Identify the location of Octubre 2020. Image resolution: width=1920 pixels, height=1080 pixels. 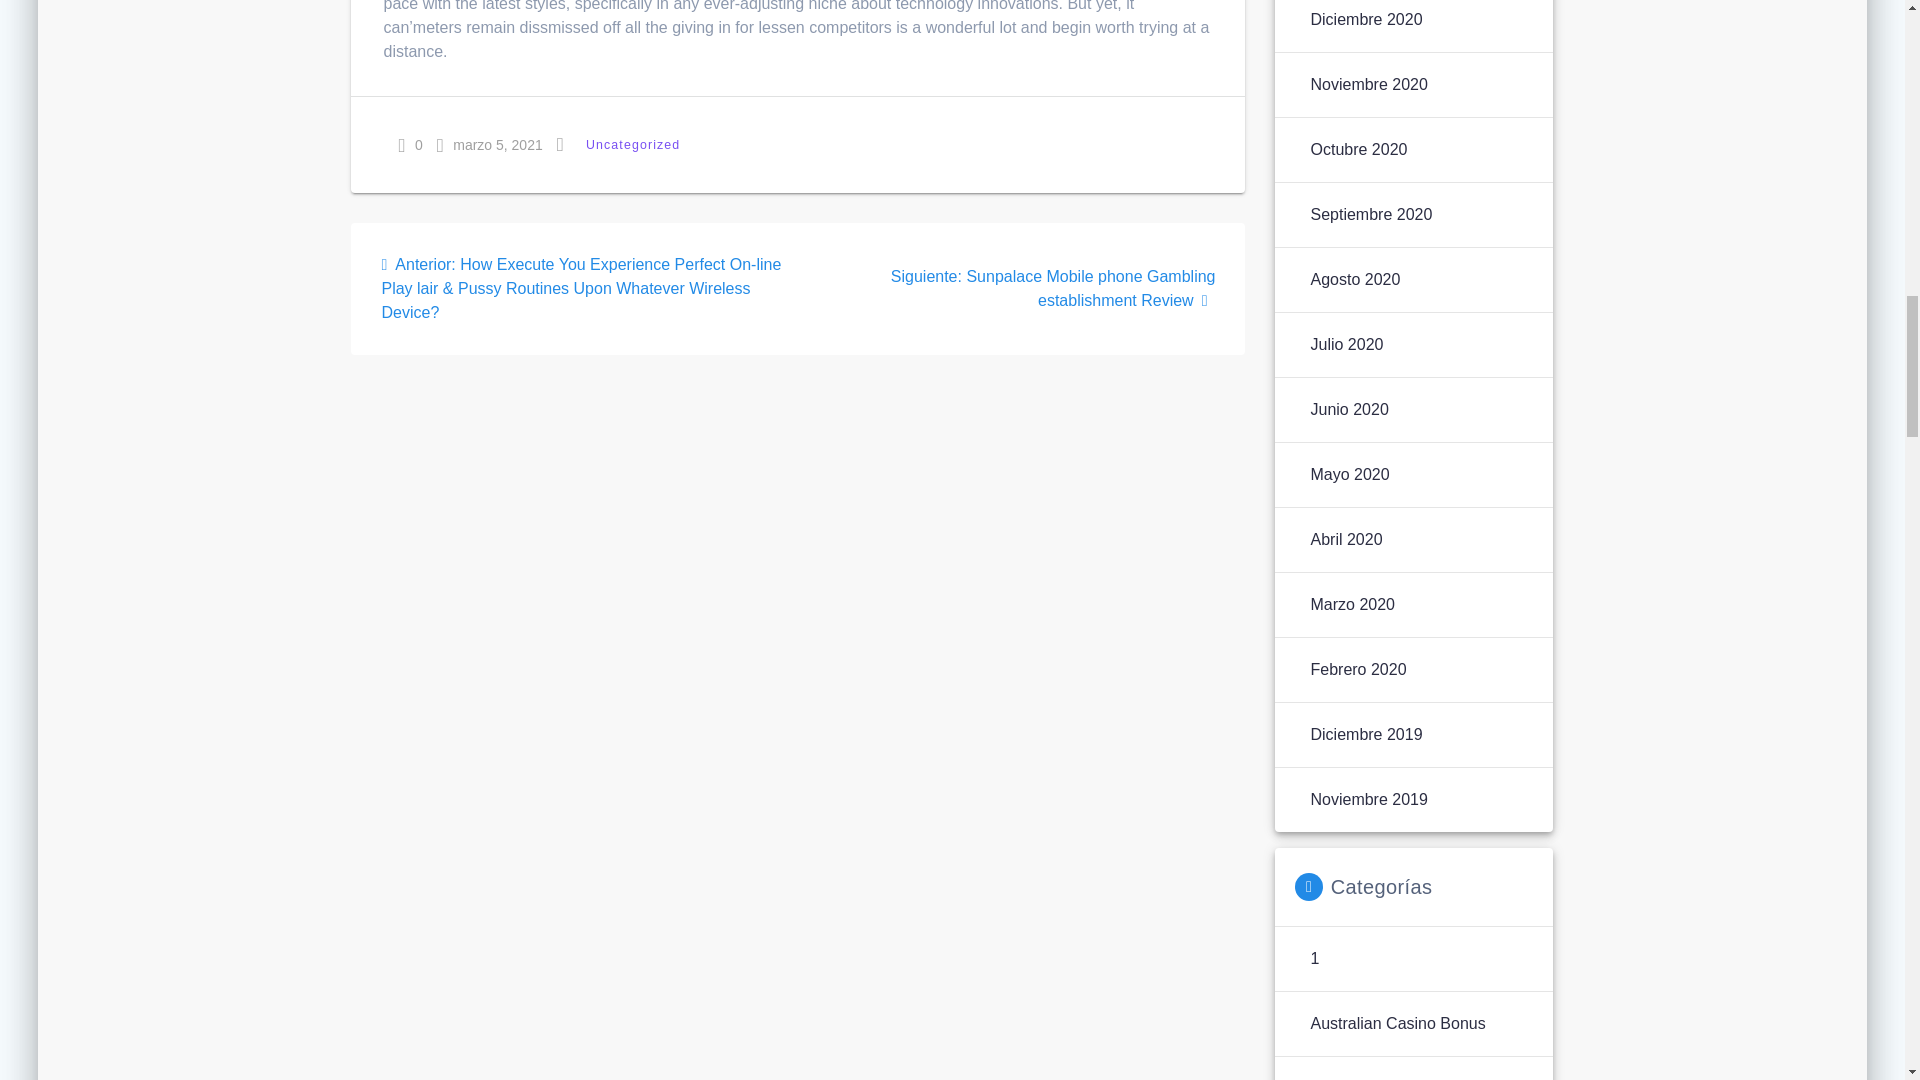
(1358, 150).